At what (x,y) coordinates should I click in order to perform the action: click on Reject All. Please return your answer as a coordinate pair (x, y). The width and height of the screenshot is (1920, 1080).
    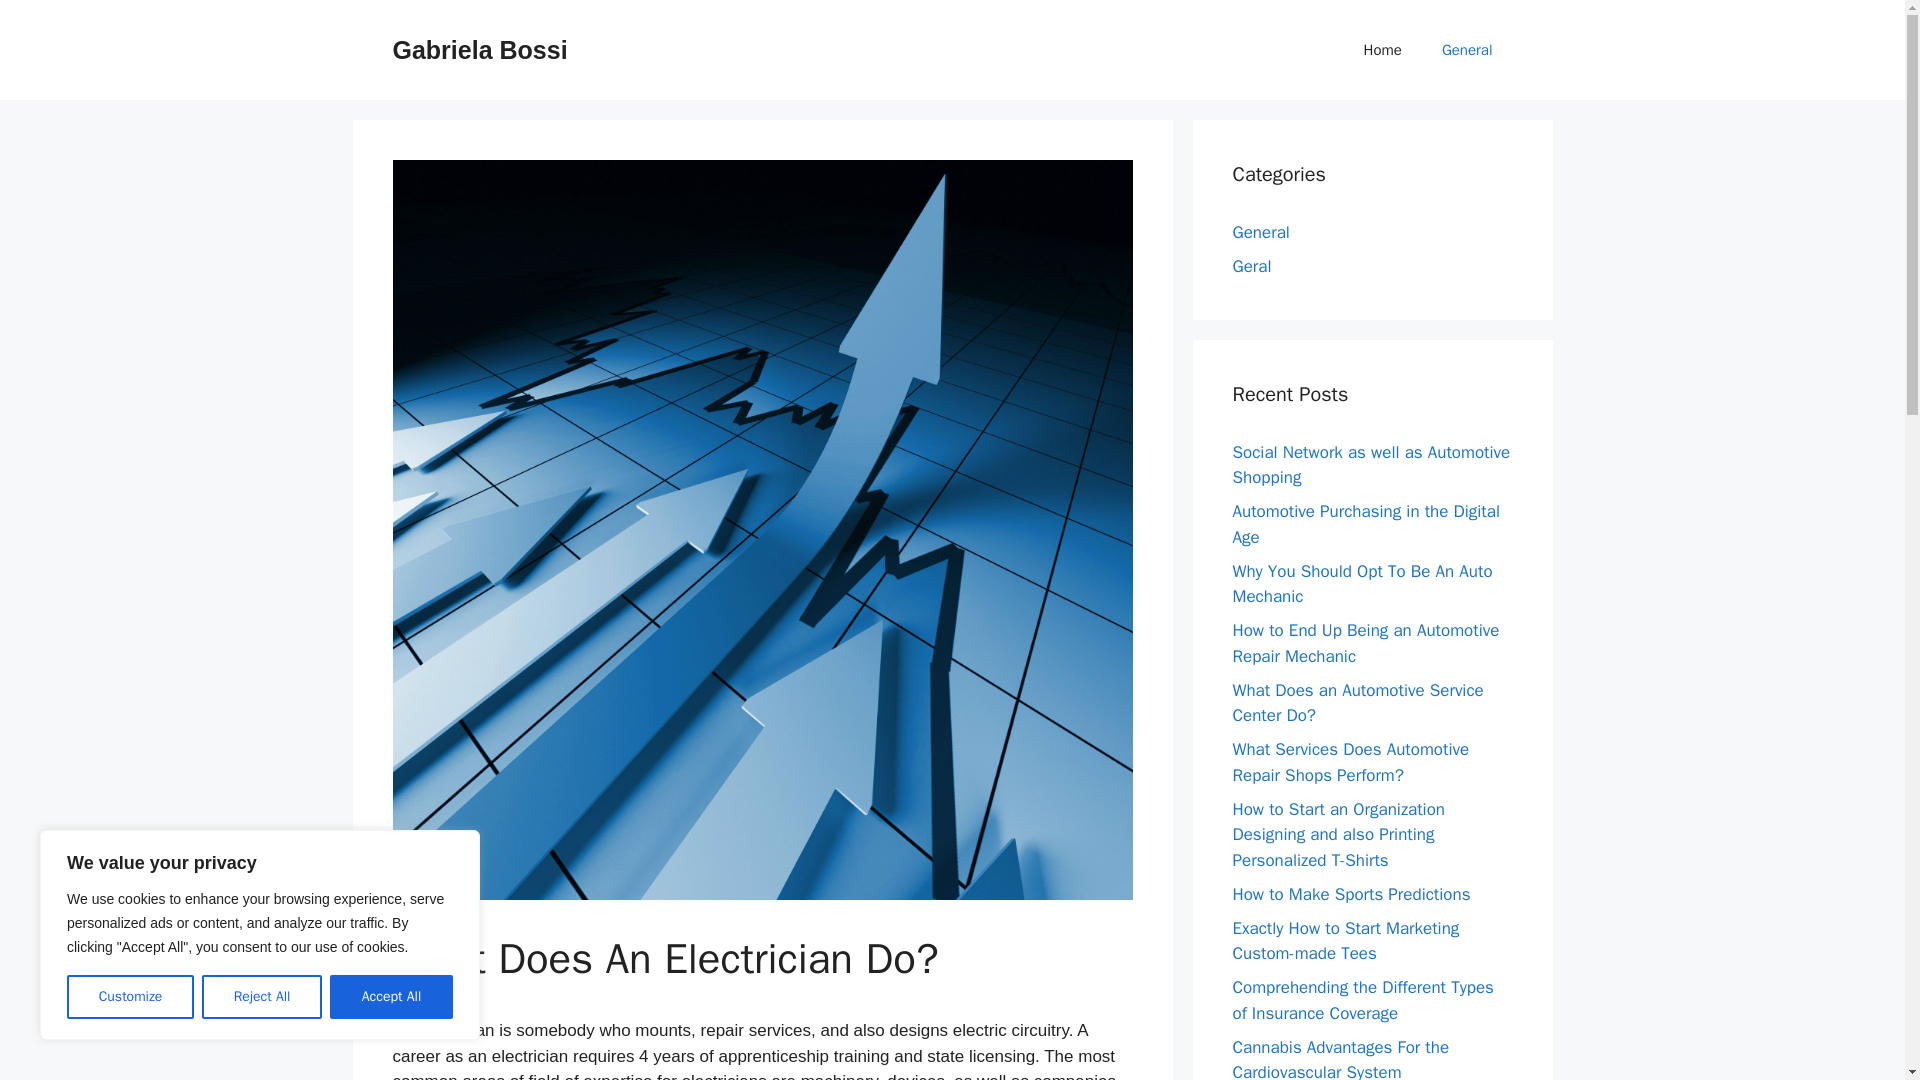
    Looking at the image, I should click on (262, 997).